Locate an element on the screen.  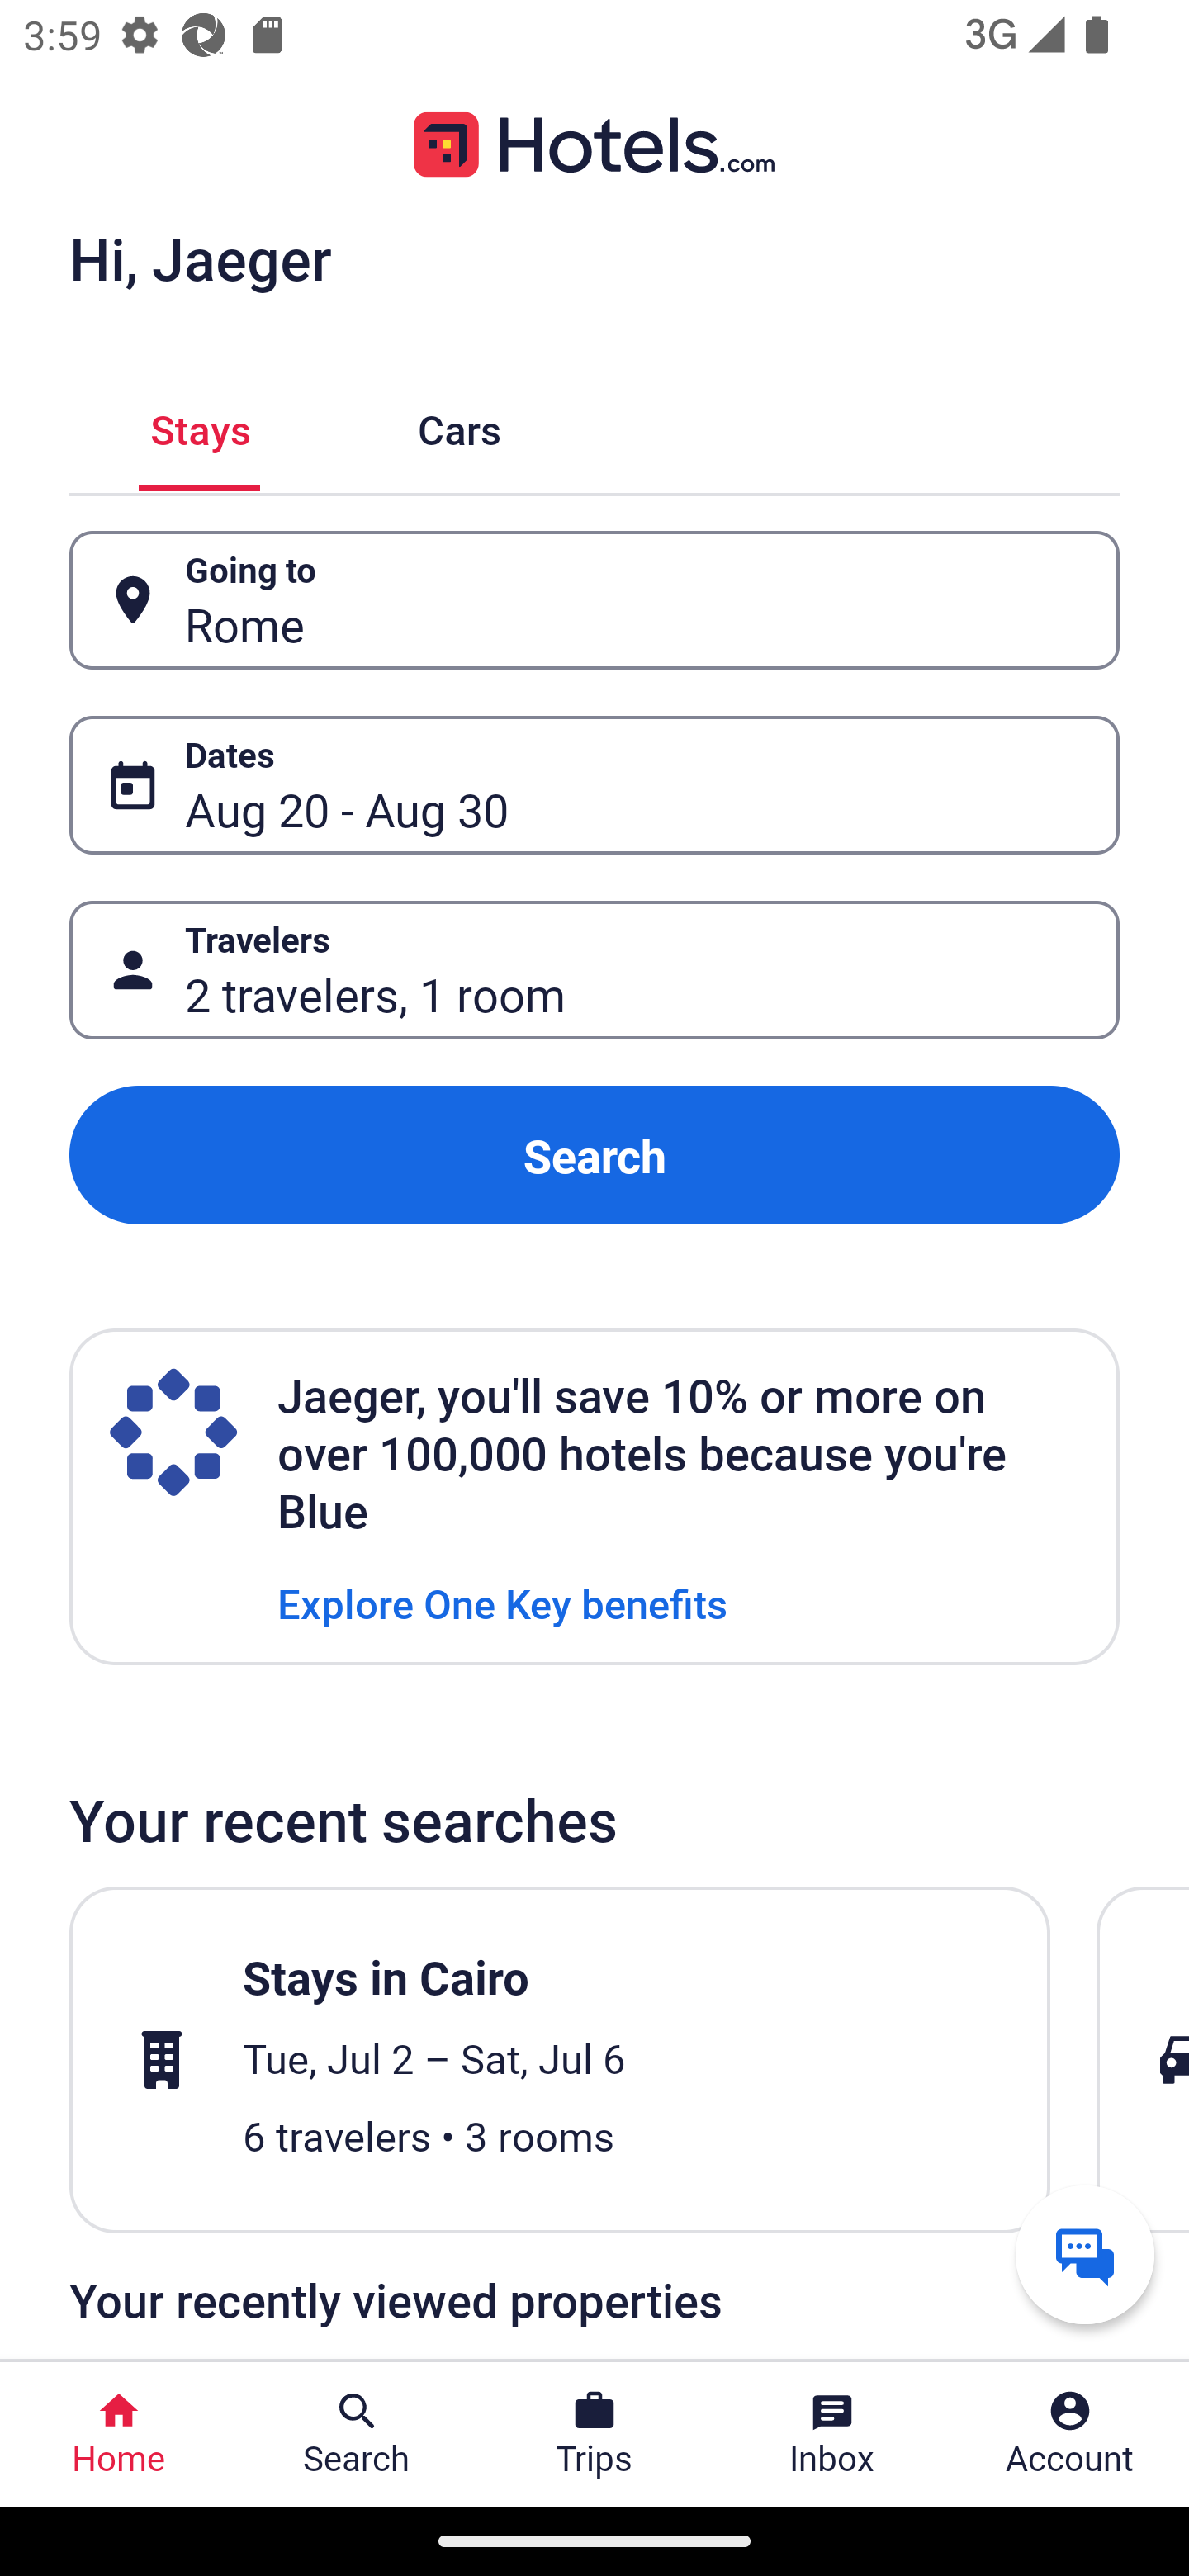
Trips Trips Button is located at coordinates (594, 2434).